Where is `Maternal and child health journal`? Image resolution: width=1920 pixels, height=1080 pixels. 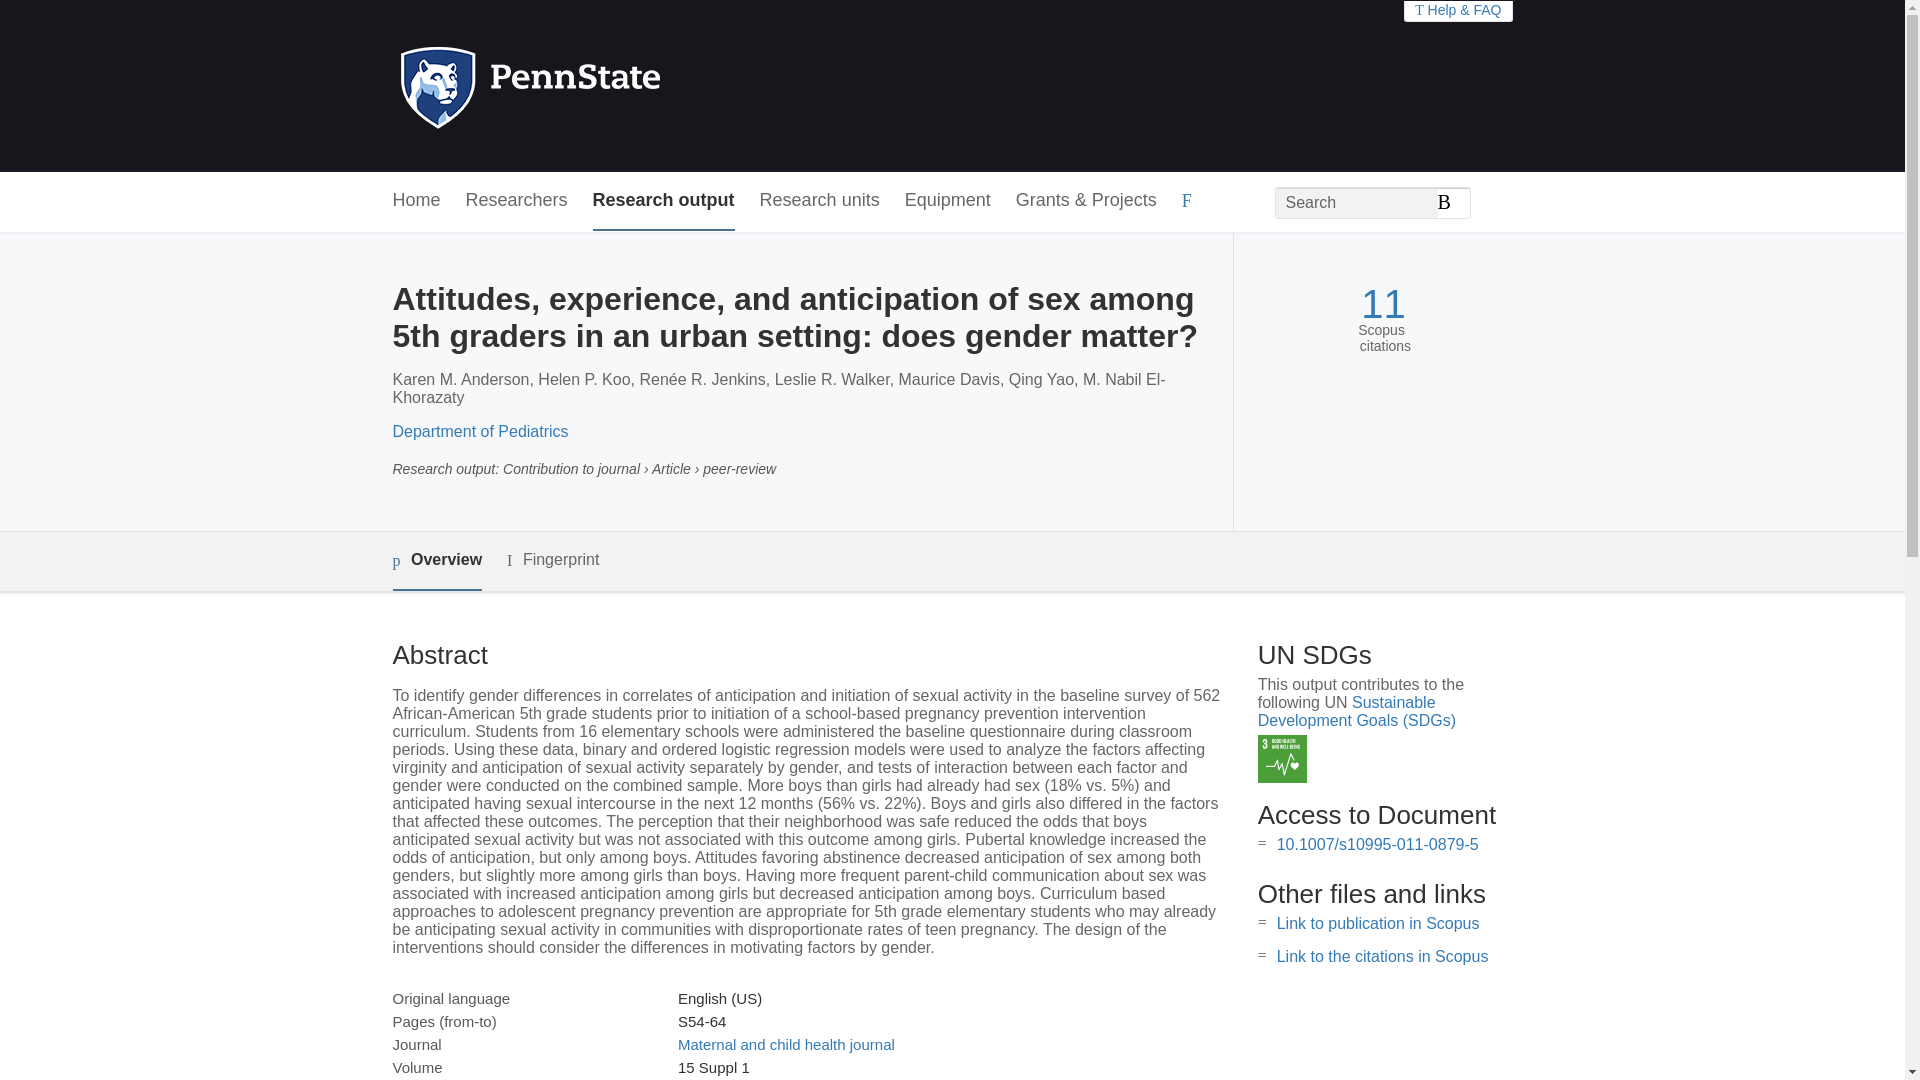
Maternal and child health journal is located at coordinates (786, 1044).